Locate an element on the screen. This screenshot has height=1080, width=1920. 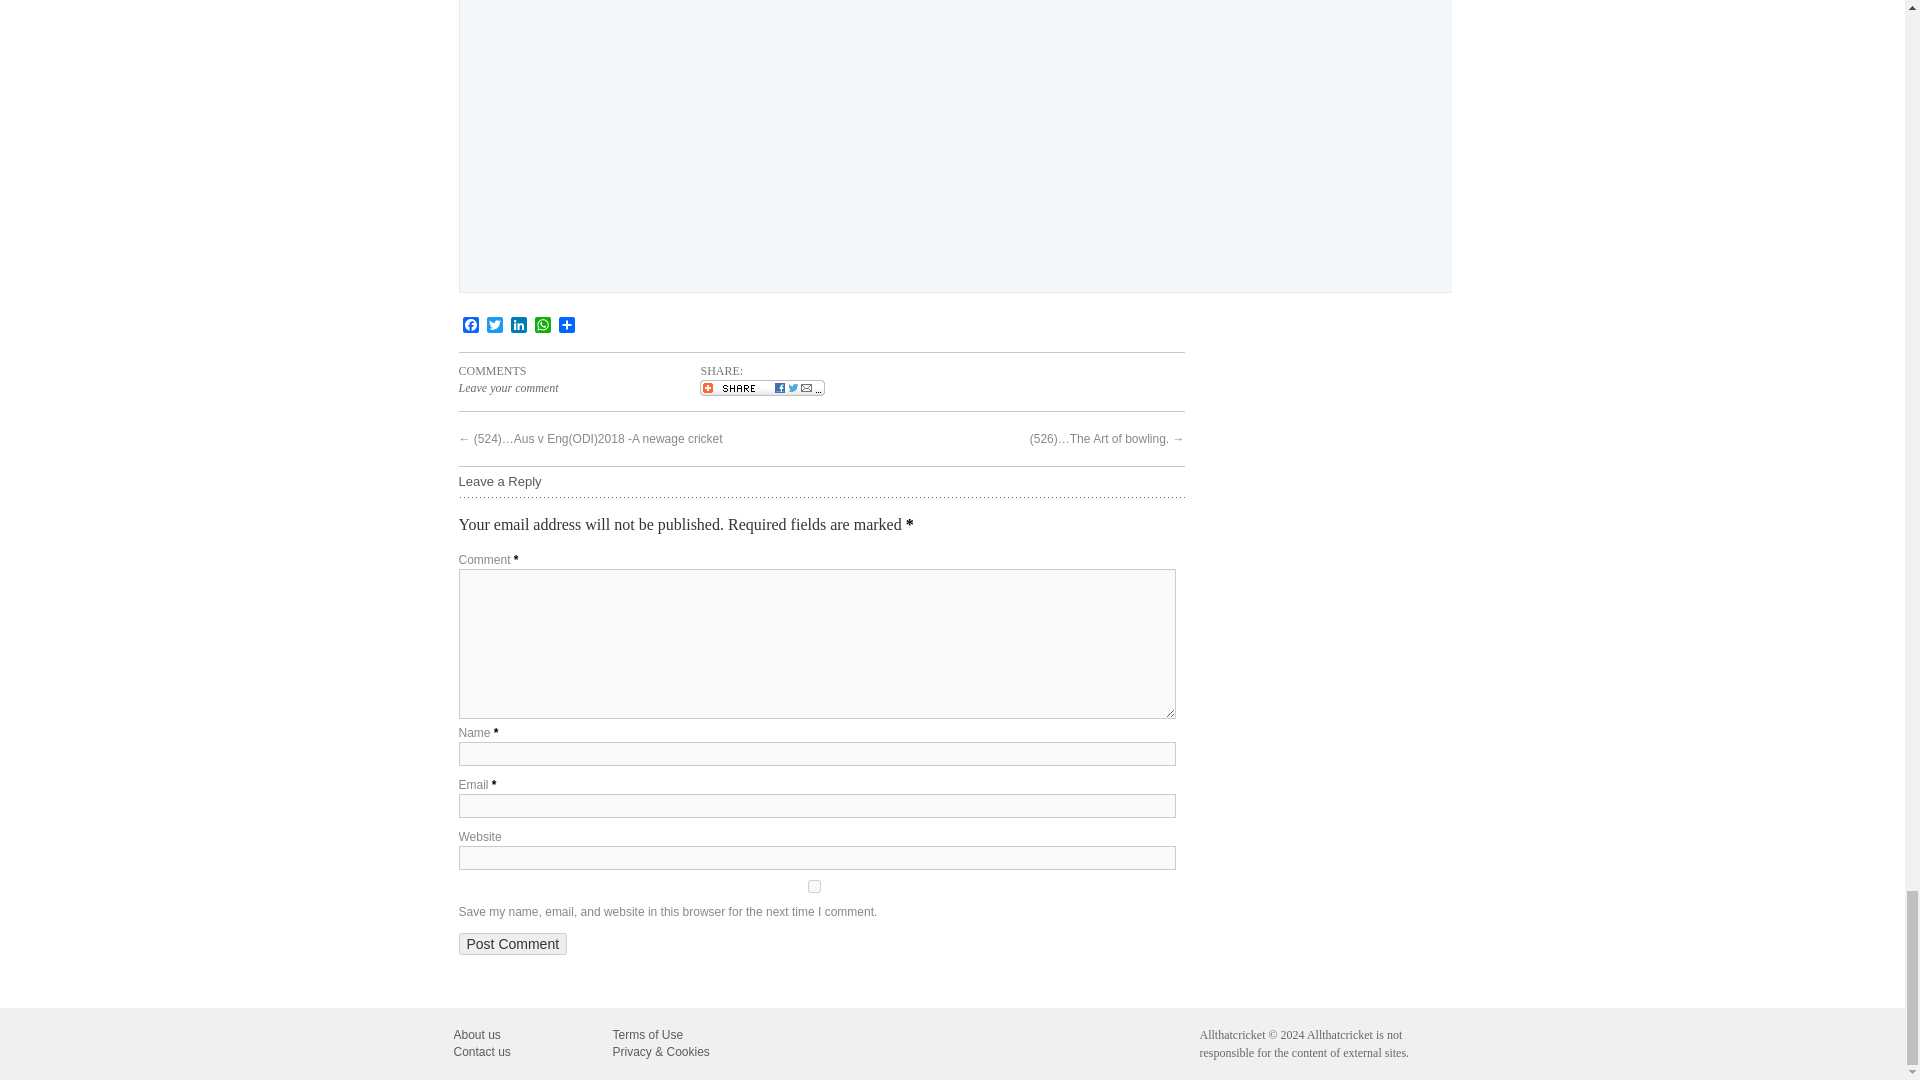
Facebook is located at coordinates (470, 326).